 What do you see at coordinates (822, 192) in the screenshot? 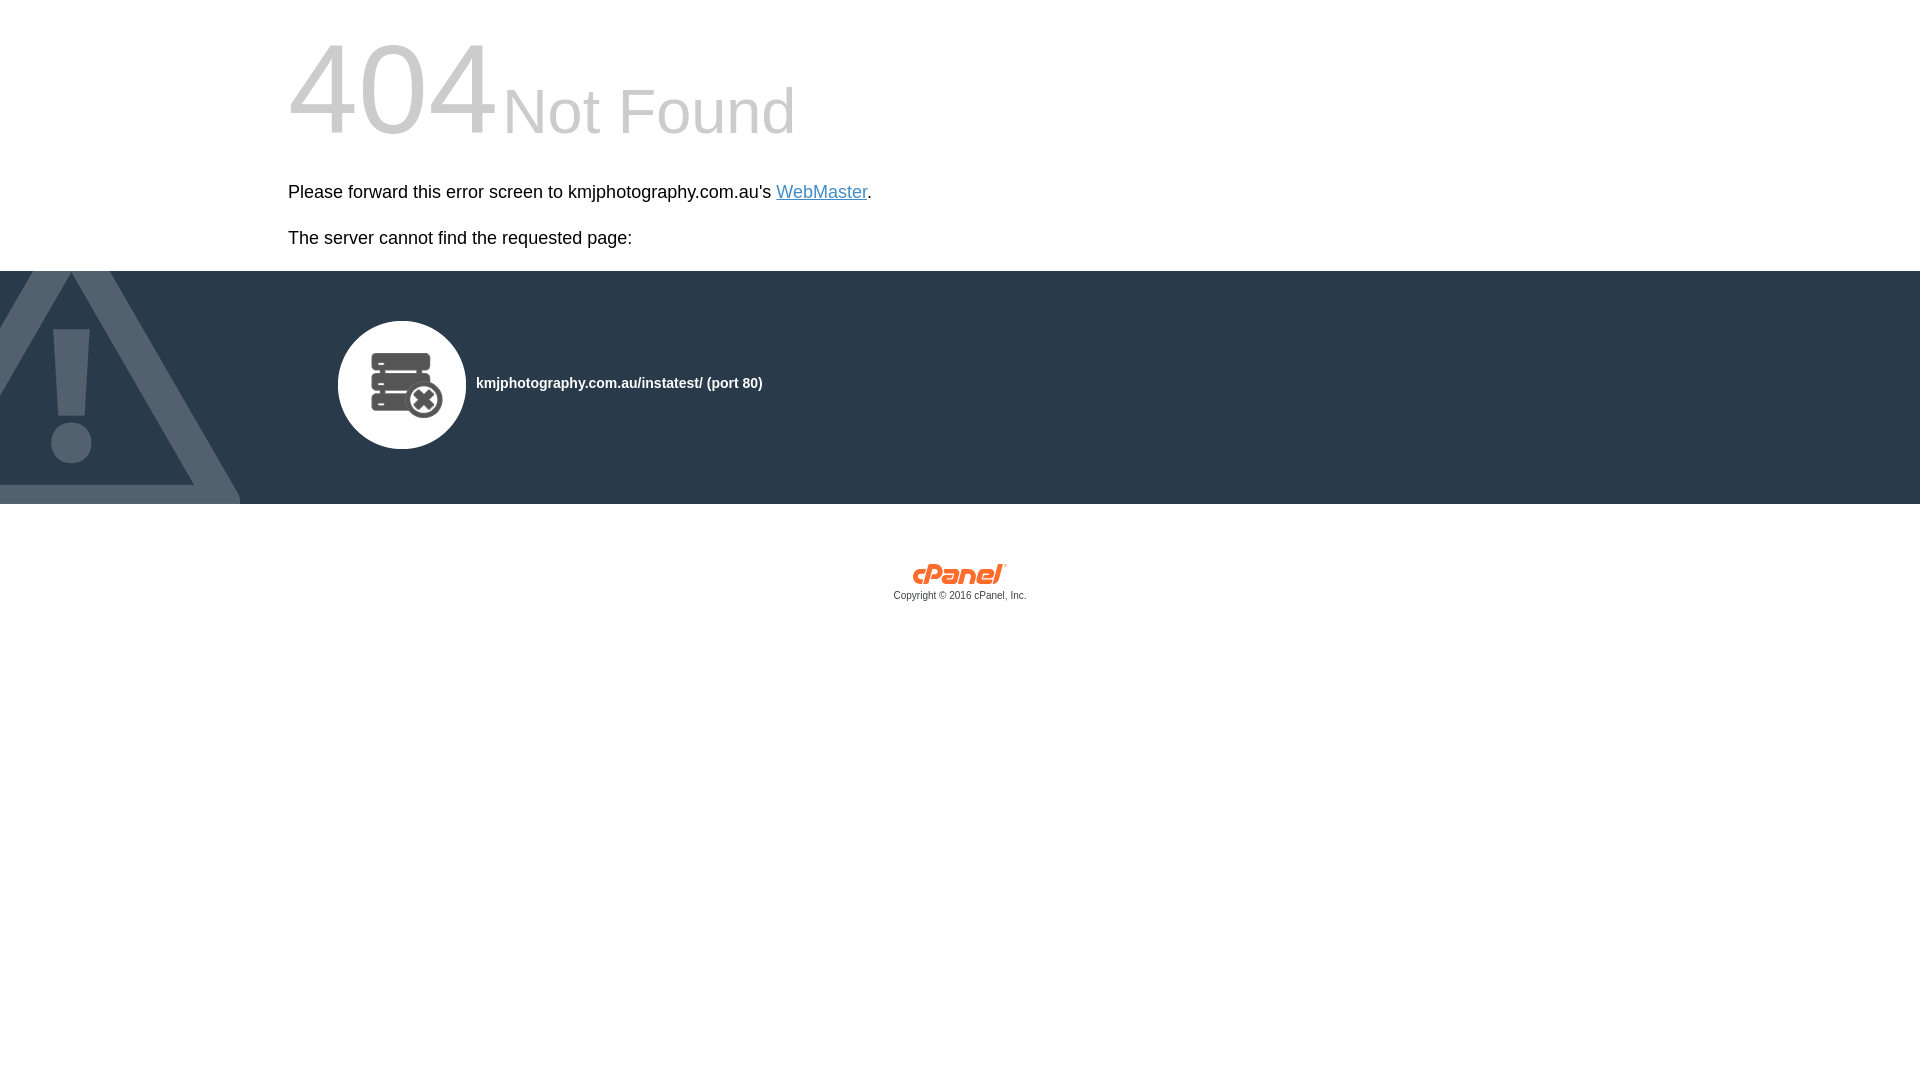
I see `WebMaster` at bounding box center [822, 192].